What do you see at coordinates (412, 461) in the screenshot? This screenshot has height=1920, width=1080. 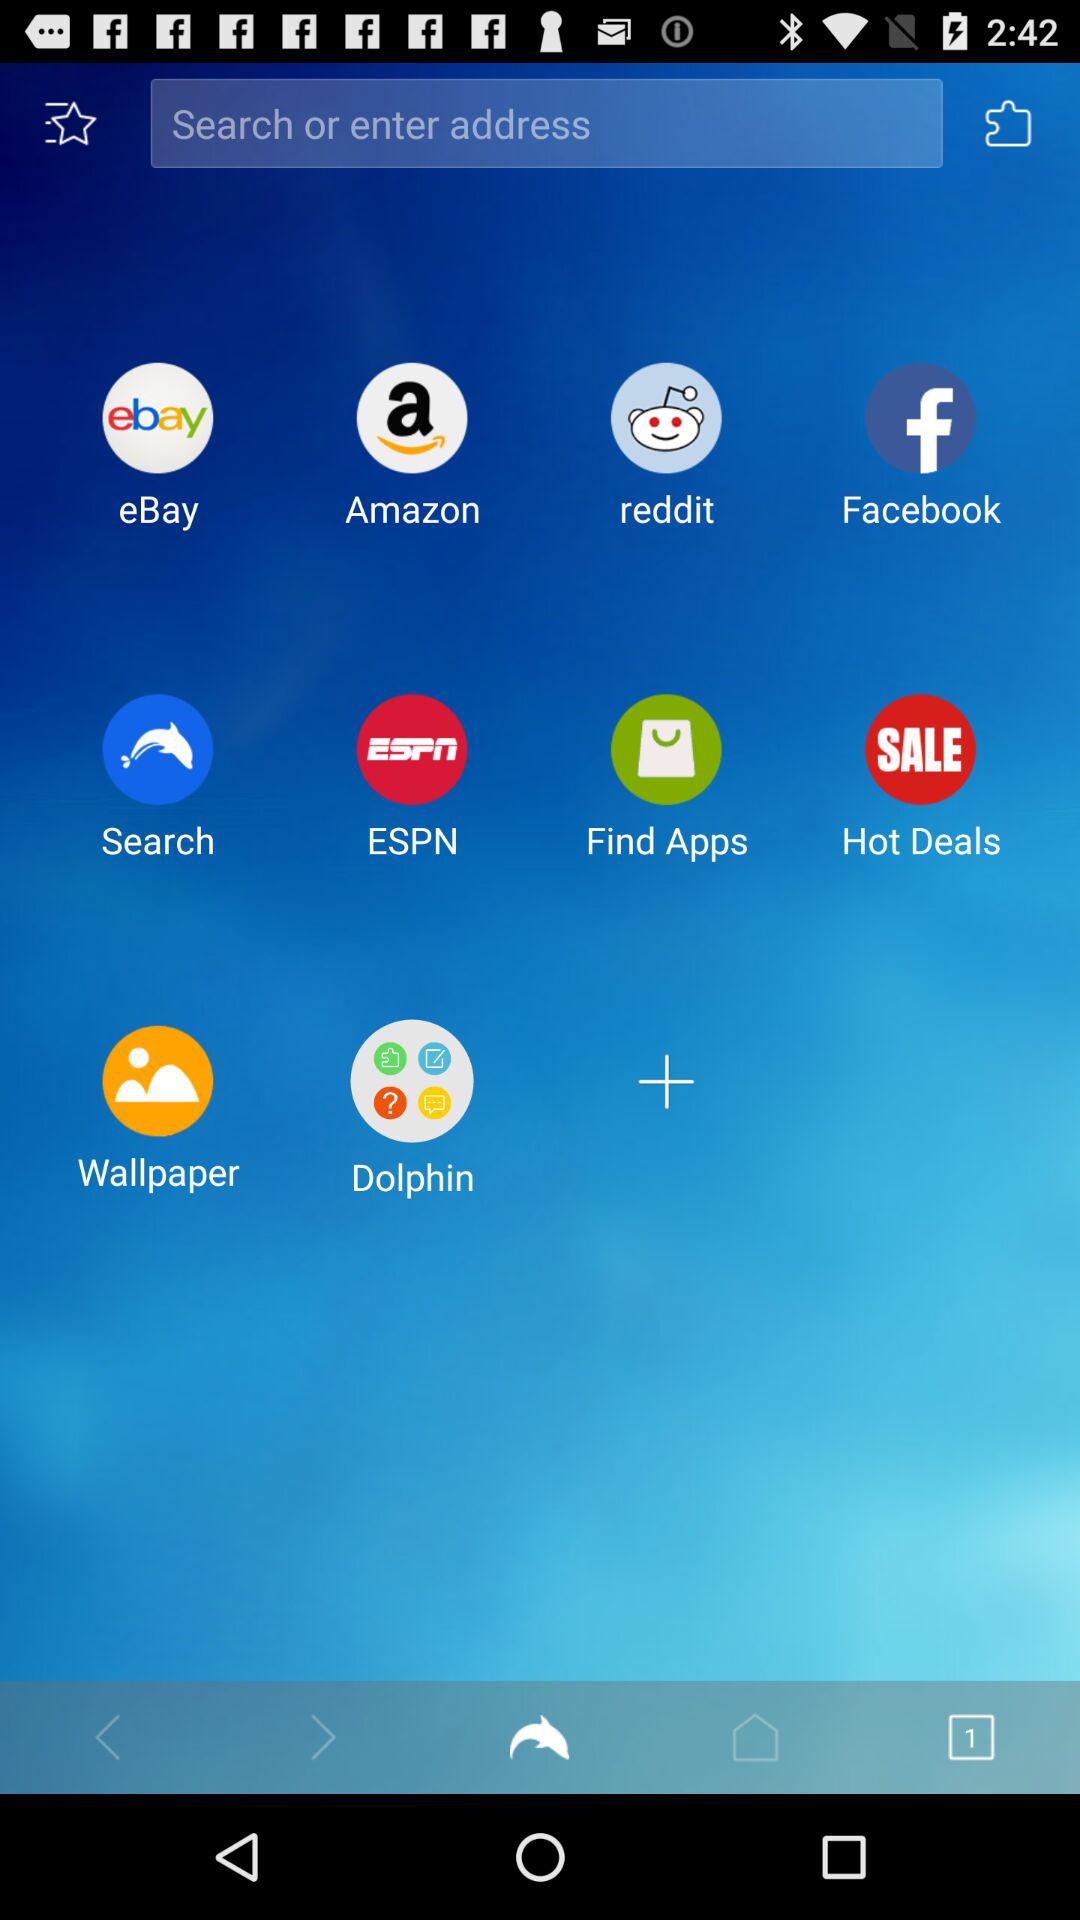 I see `select the amazon icon` at bounding box center [412, 461].